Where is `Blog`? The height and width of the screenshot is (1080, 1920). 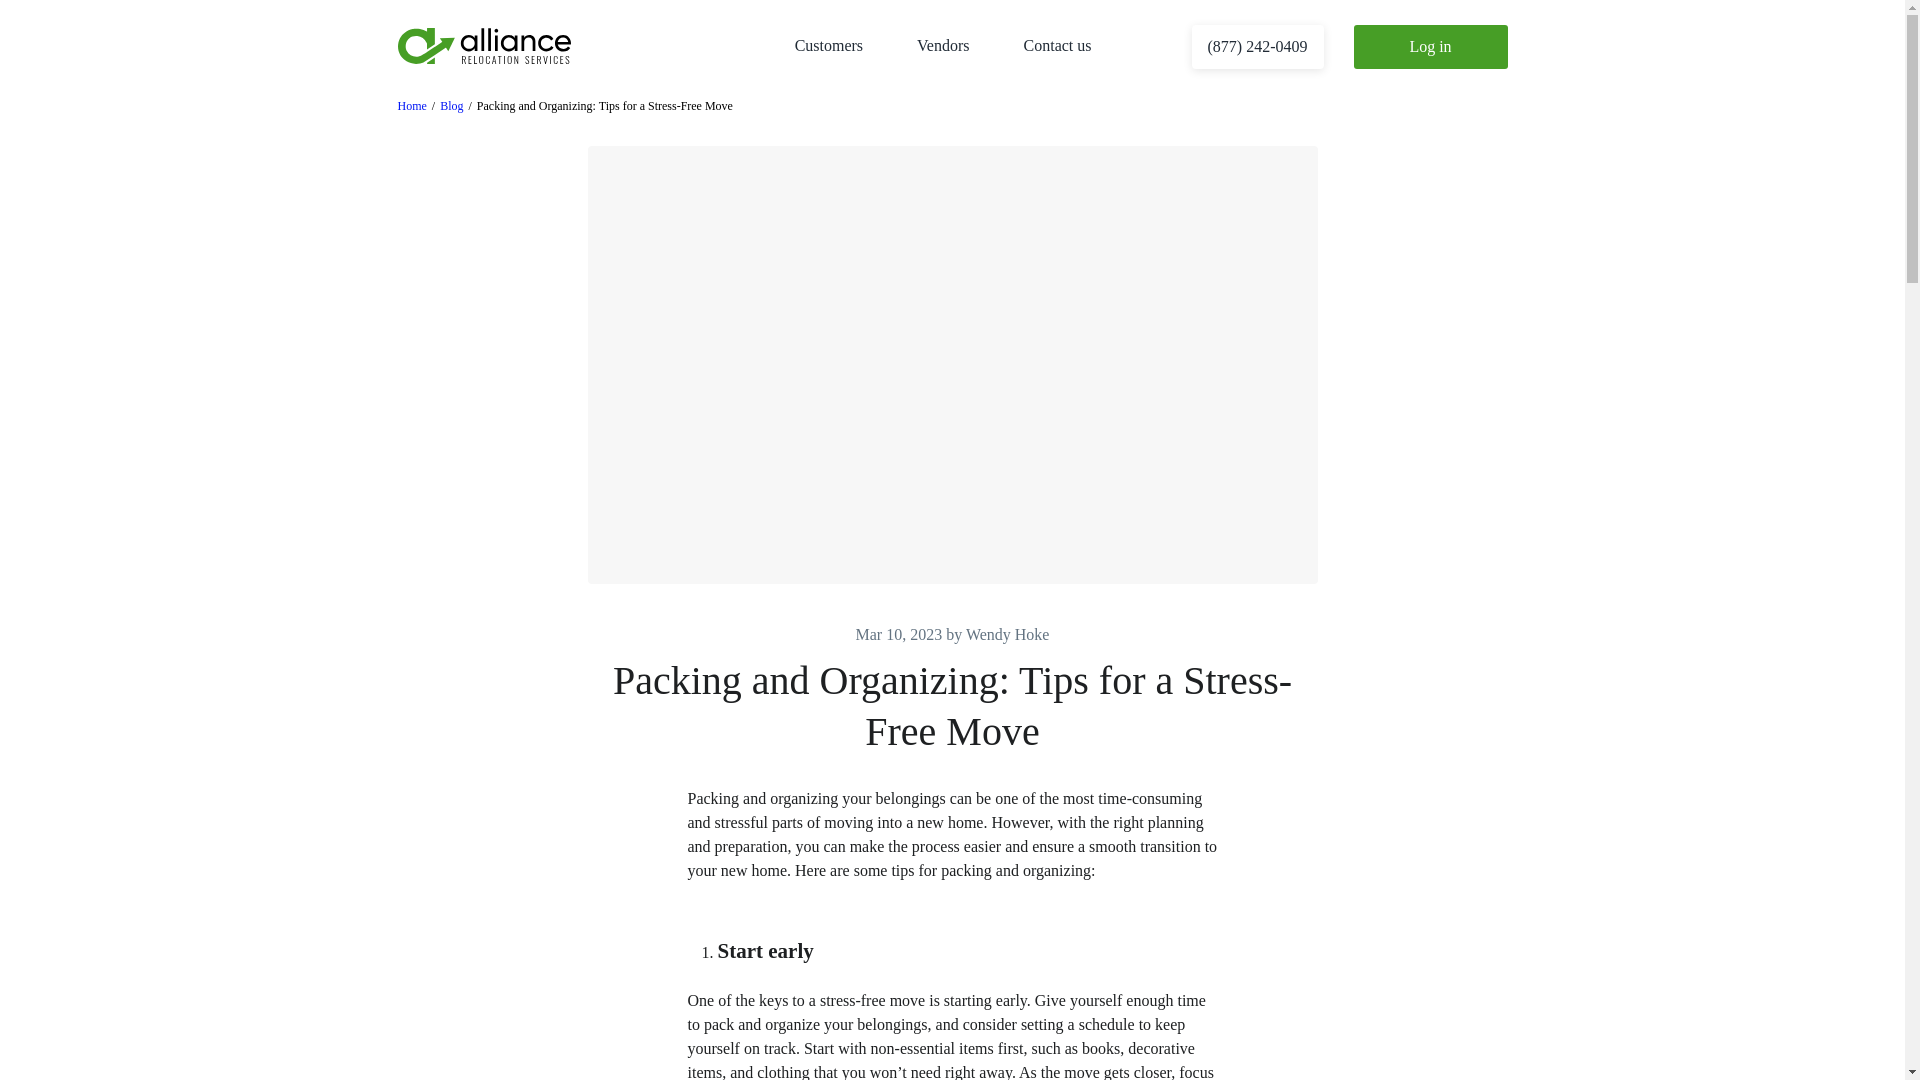
Blog is located at coordinates (450, 106).